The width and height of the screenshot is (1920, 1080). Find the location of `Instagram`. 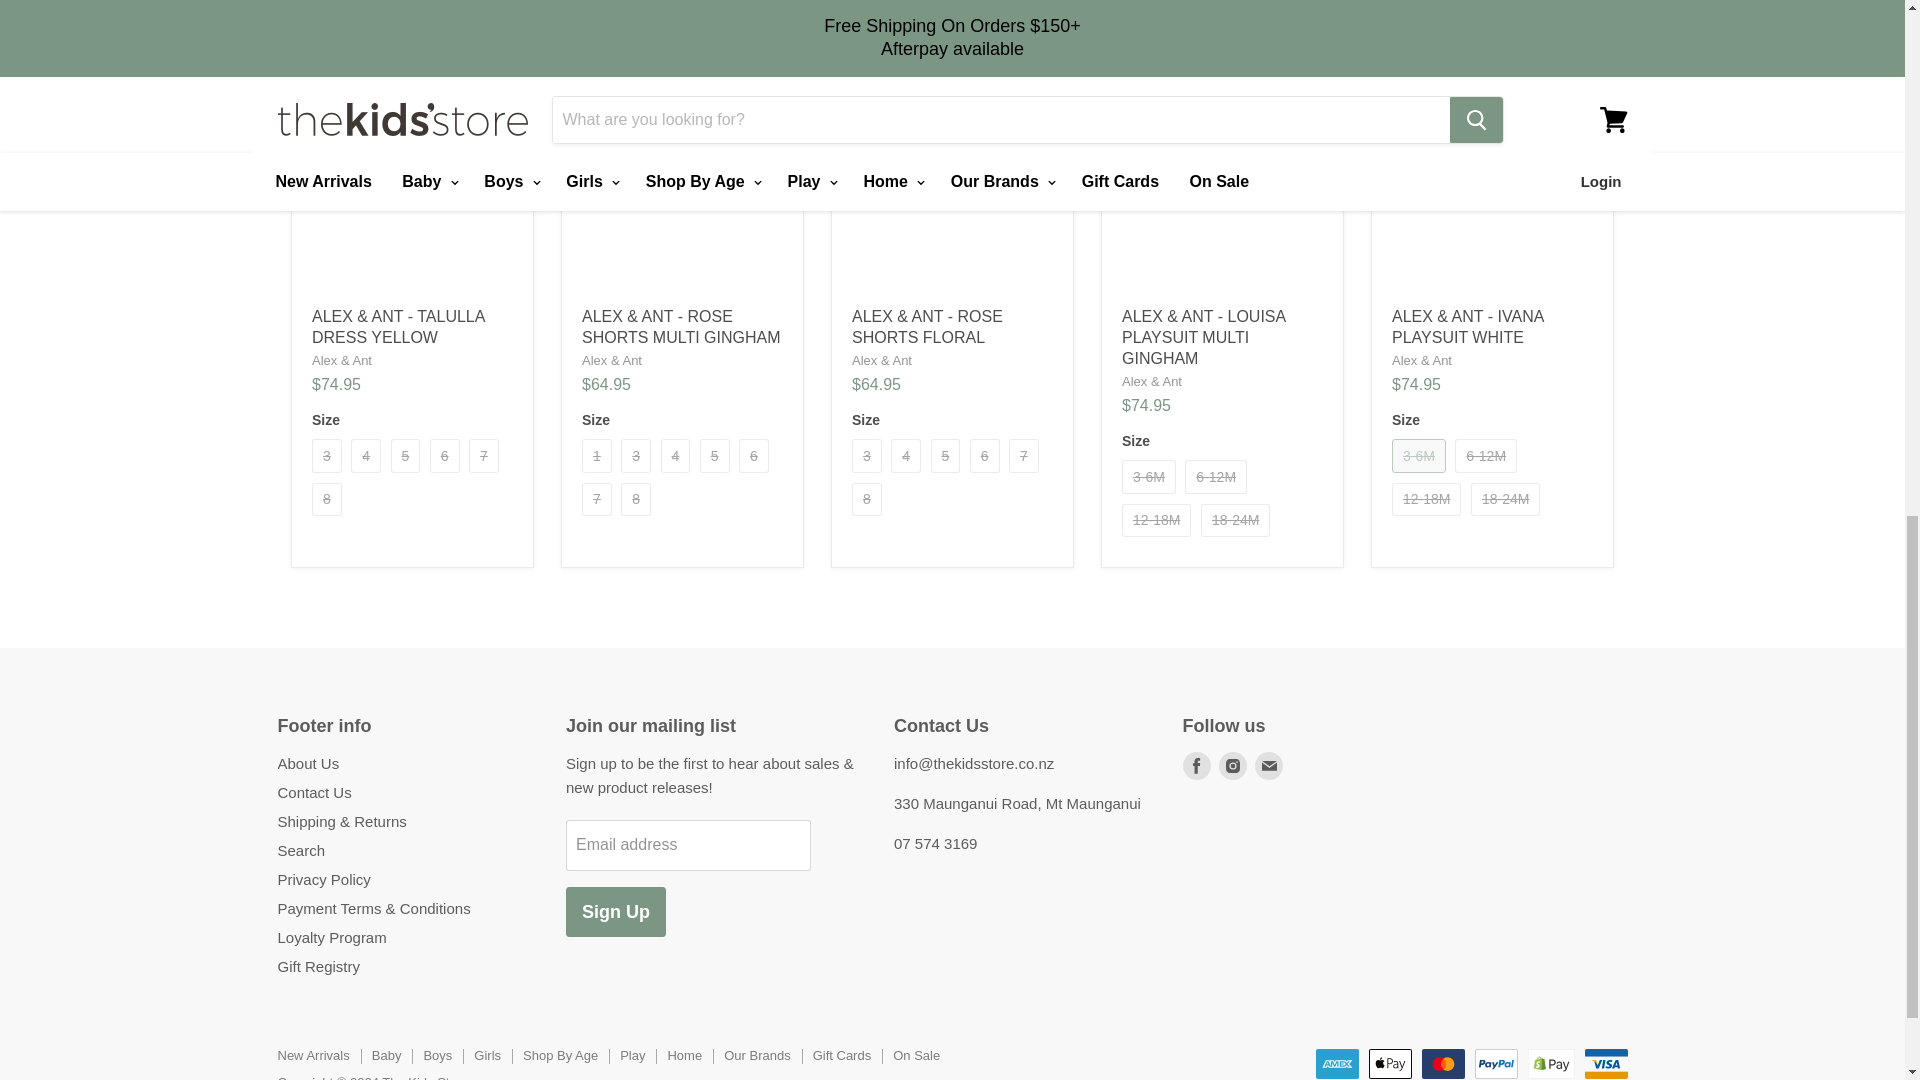

Instagram is located at coordinates (1231, 766).